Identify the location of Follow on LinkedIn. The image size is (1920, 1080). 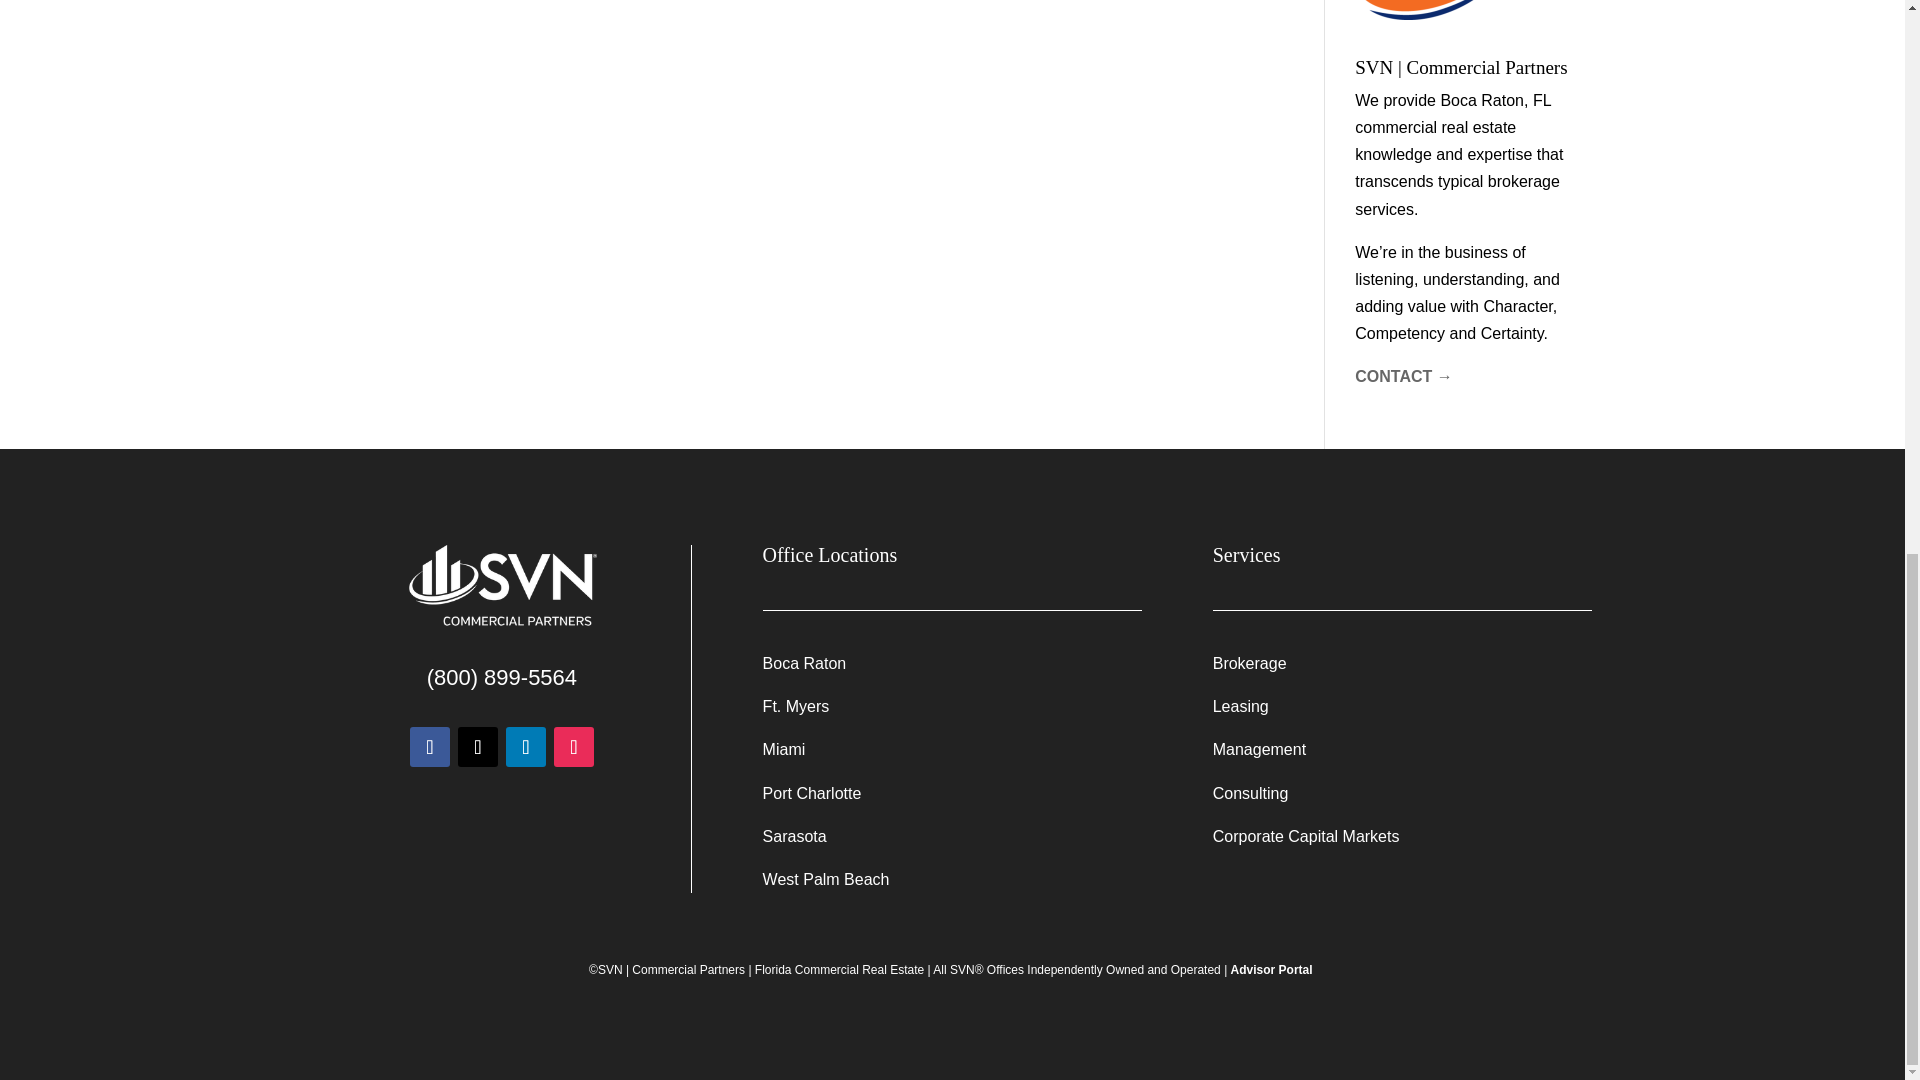
(526, 746).